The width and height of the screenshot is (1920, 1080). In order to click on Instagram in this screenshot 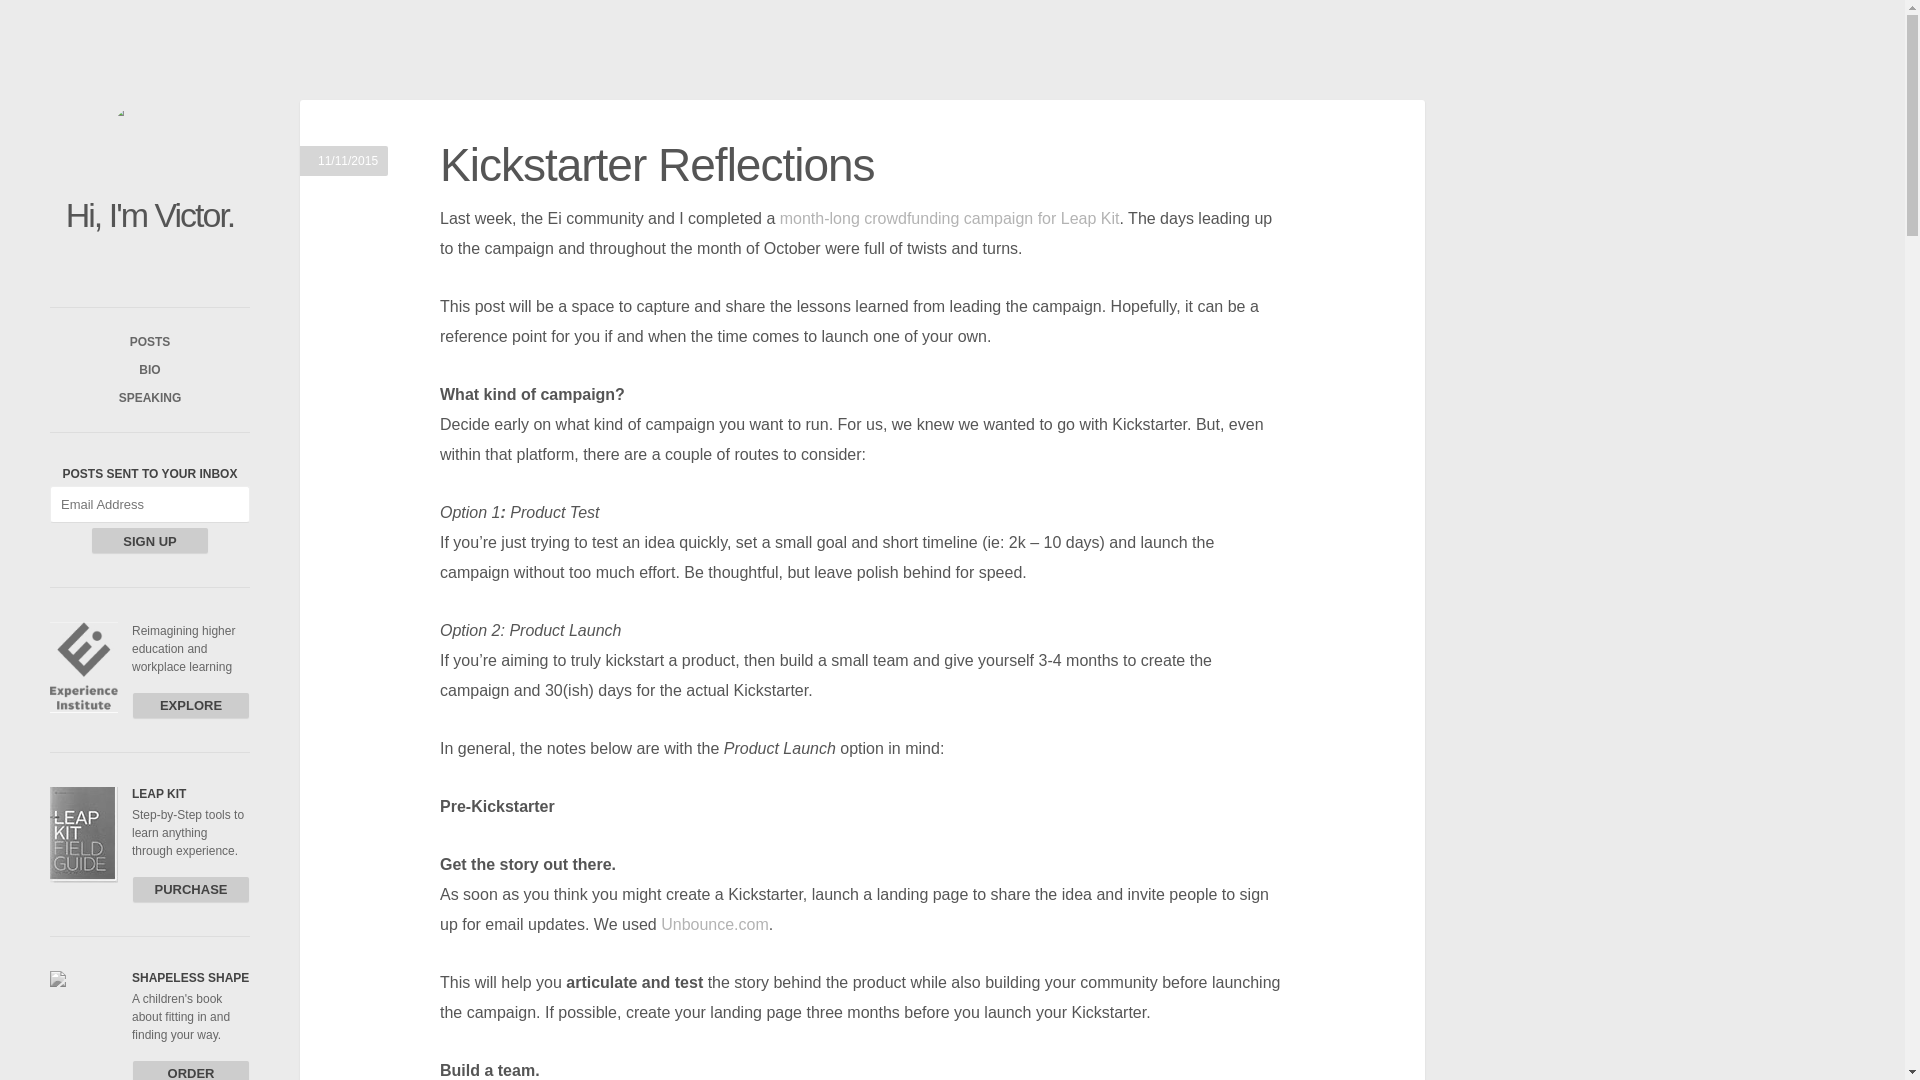, I will do `click(150, 268)`.